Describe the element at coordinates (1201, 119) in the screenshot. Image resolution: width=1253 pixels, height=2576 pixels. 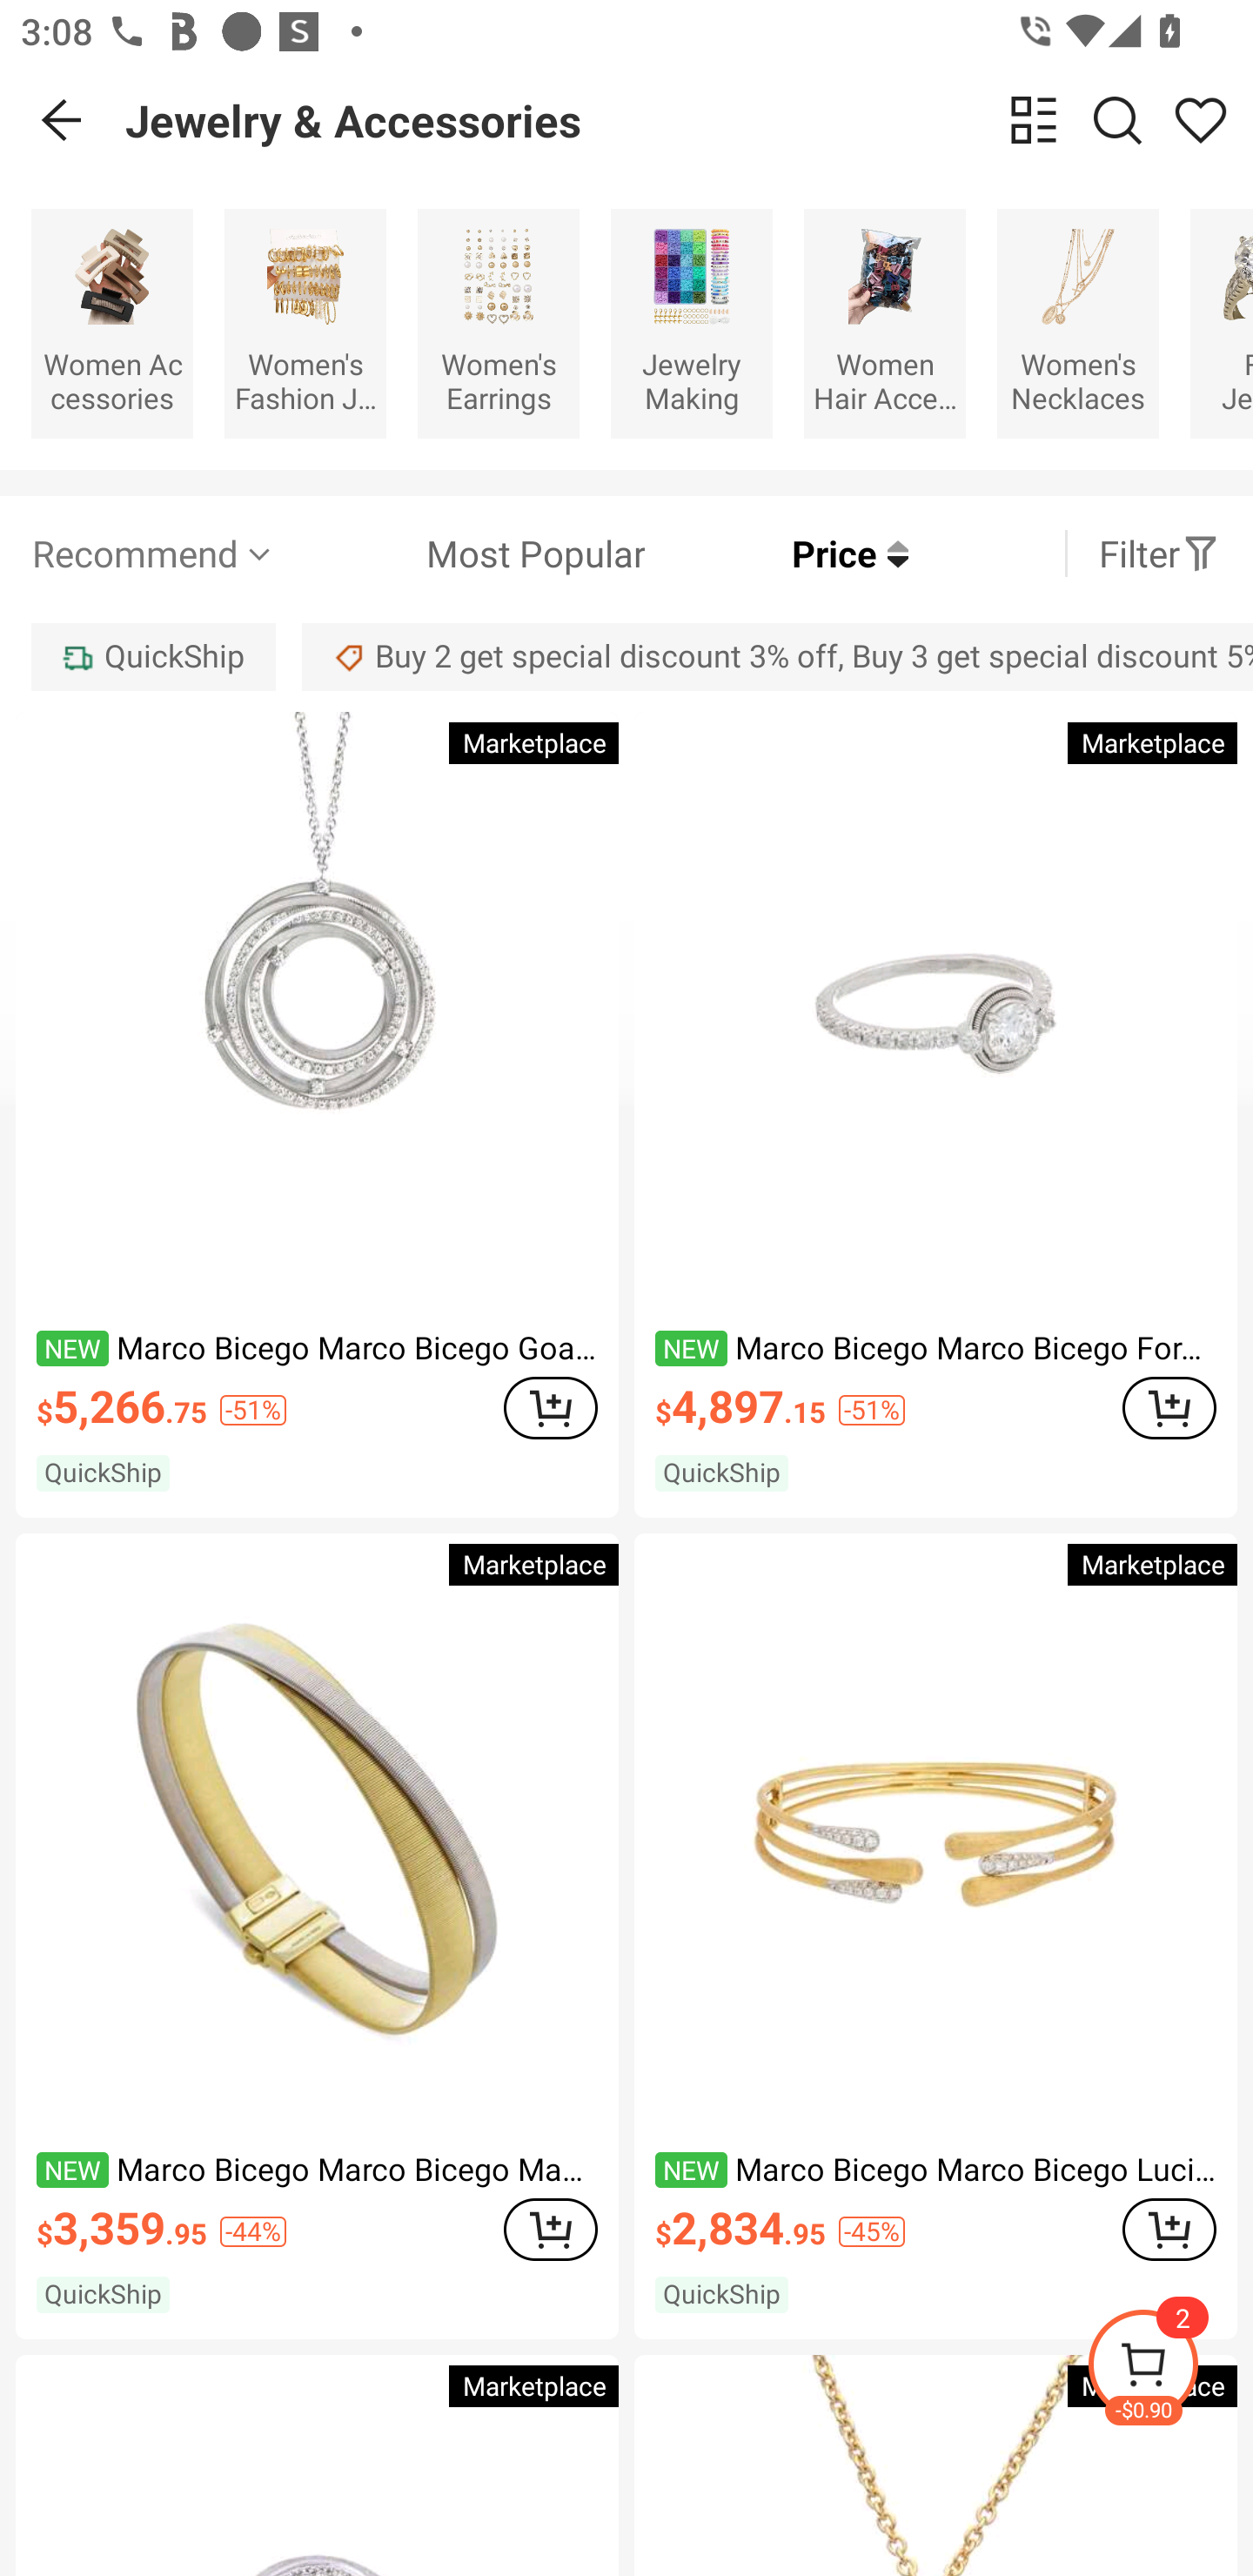
I see `Share` at that location.